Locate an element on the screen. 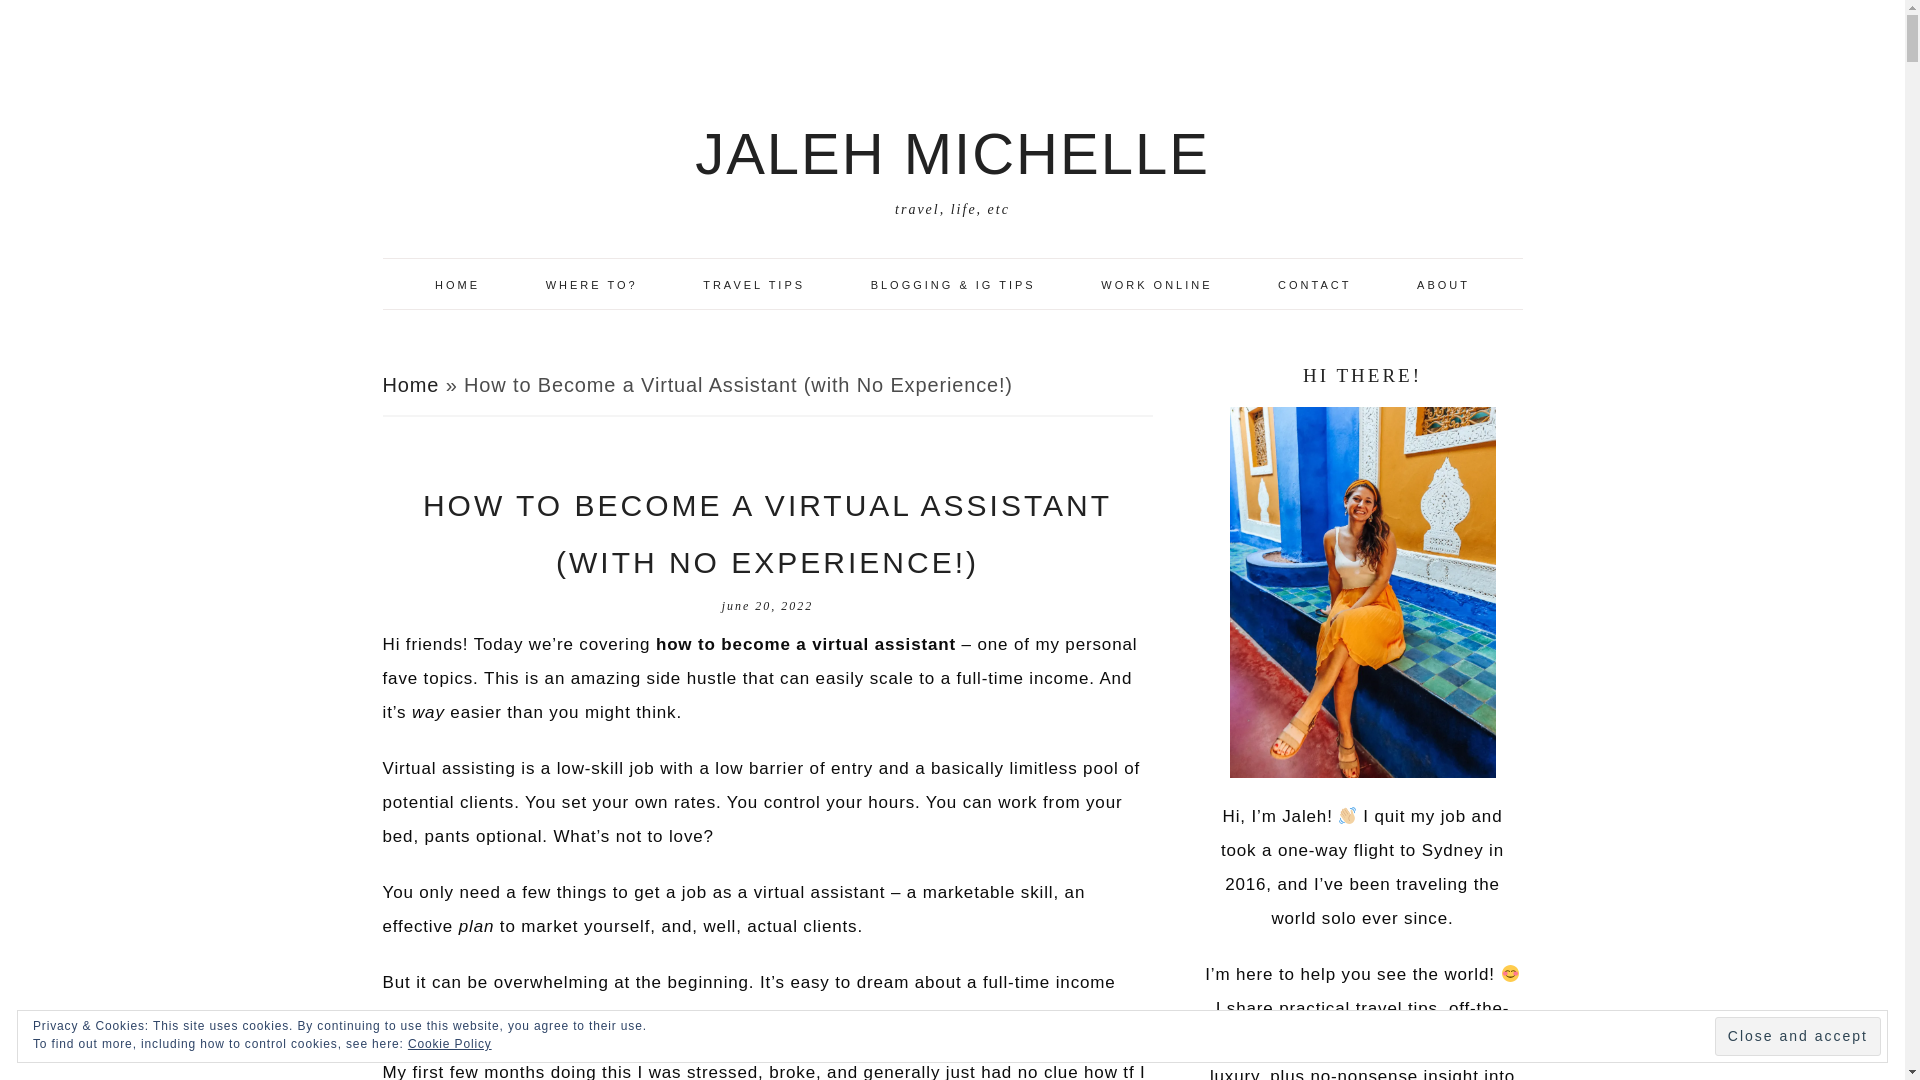 This screenshot has height=1080, width=1920. WHERE TO? is located at coordinates (592, 283).